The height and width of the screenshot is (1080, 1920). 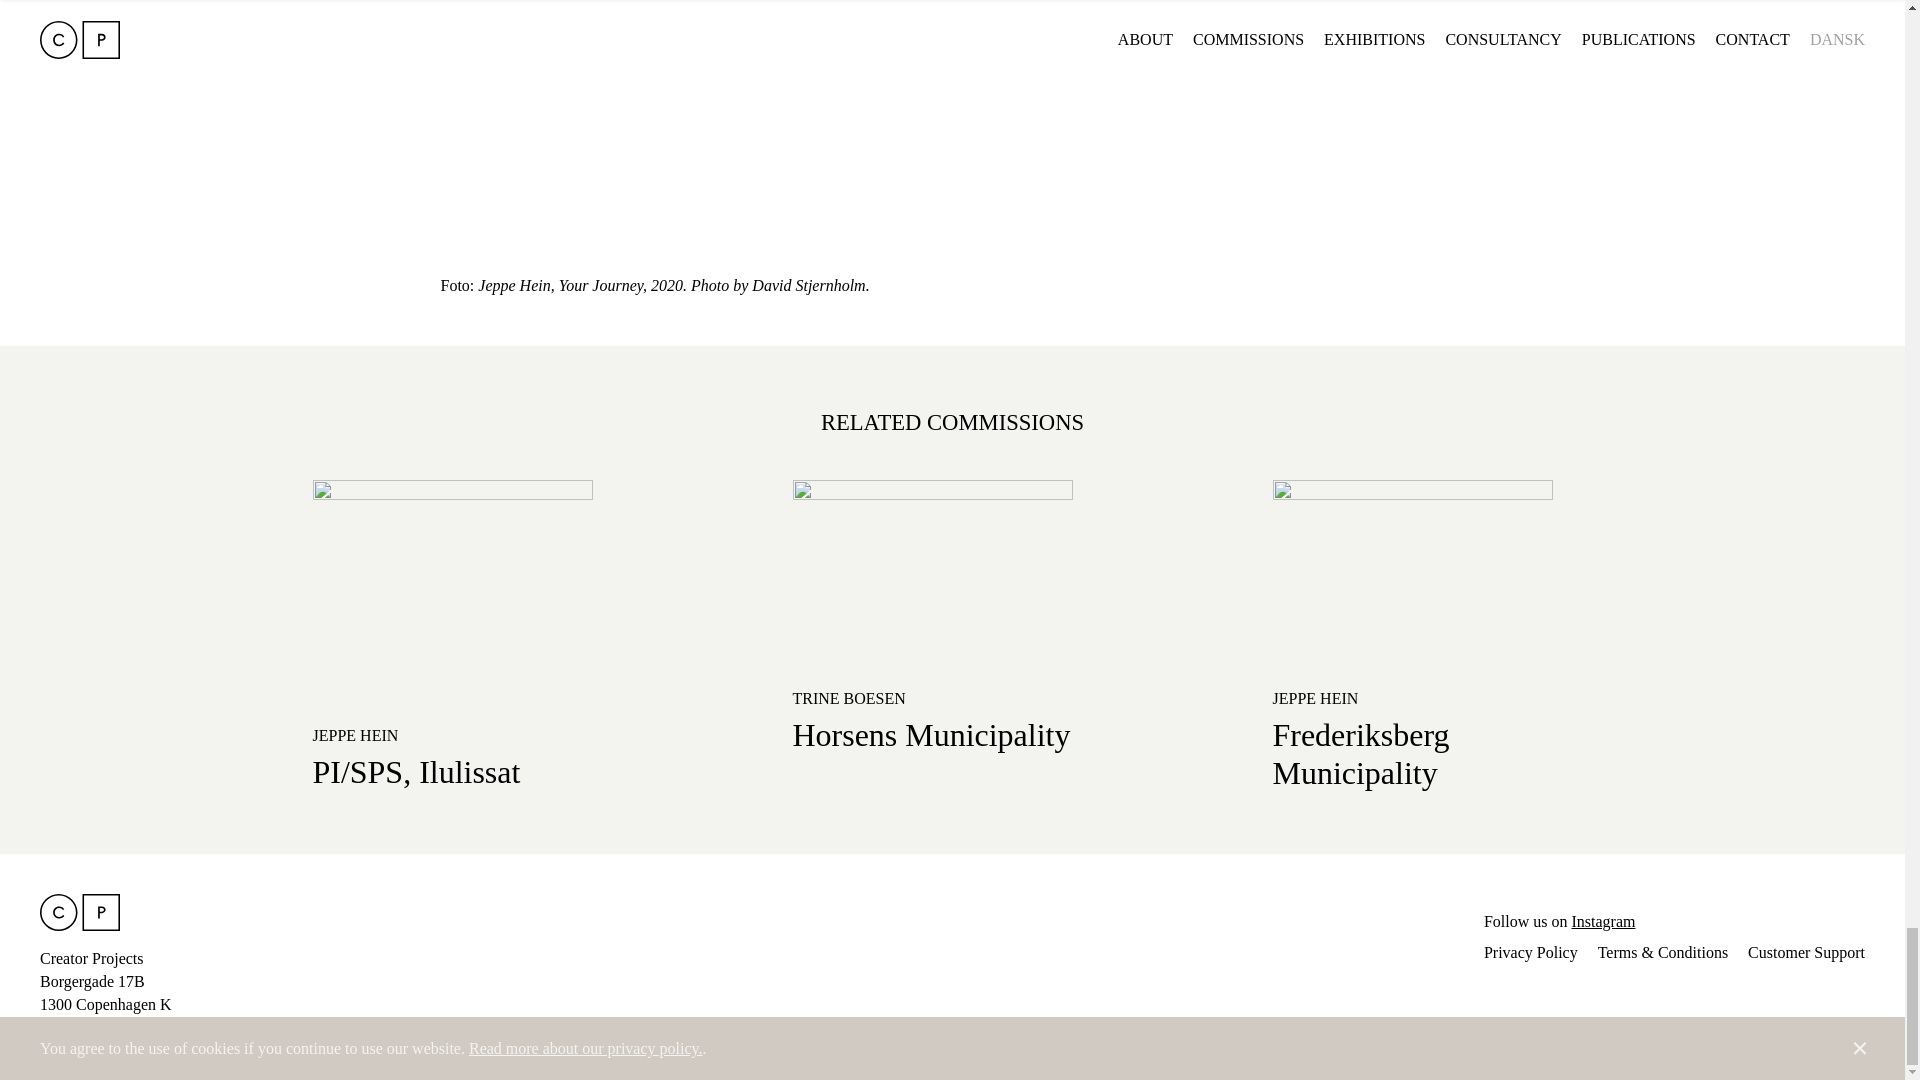 I want to click on JEPPE HEIN, so click(x=354, y=735).